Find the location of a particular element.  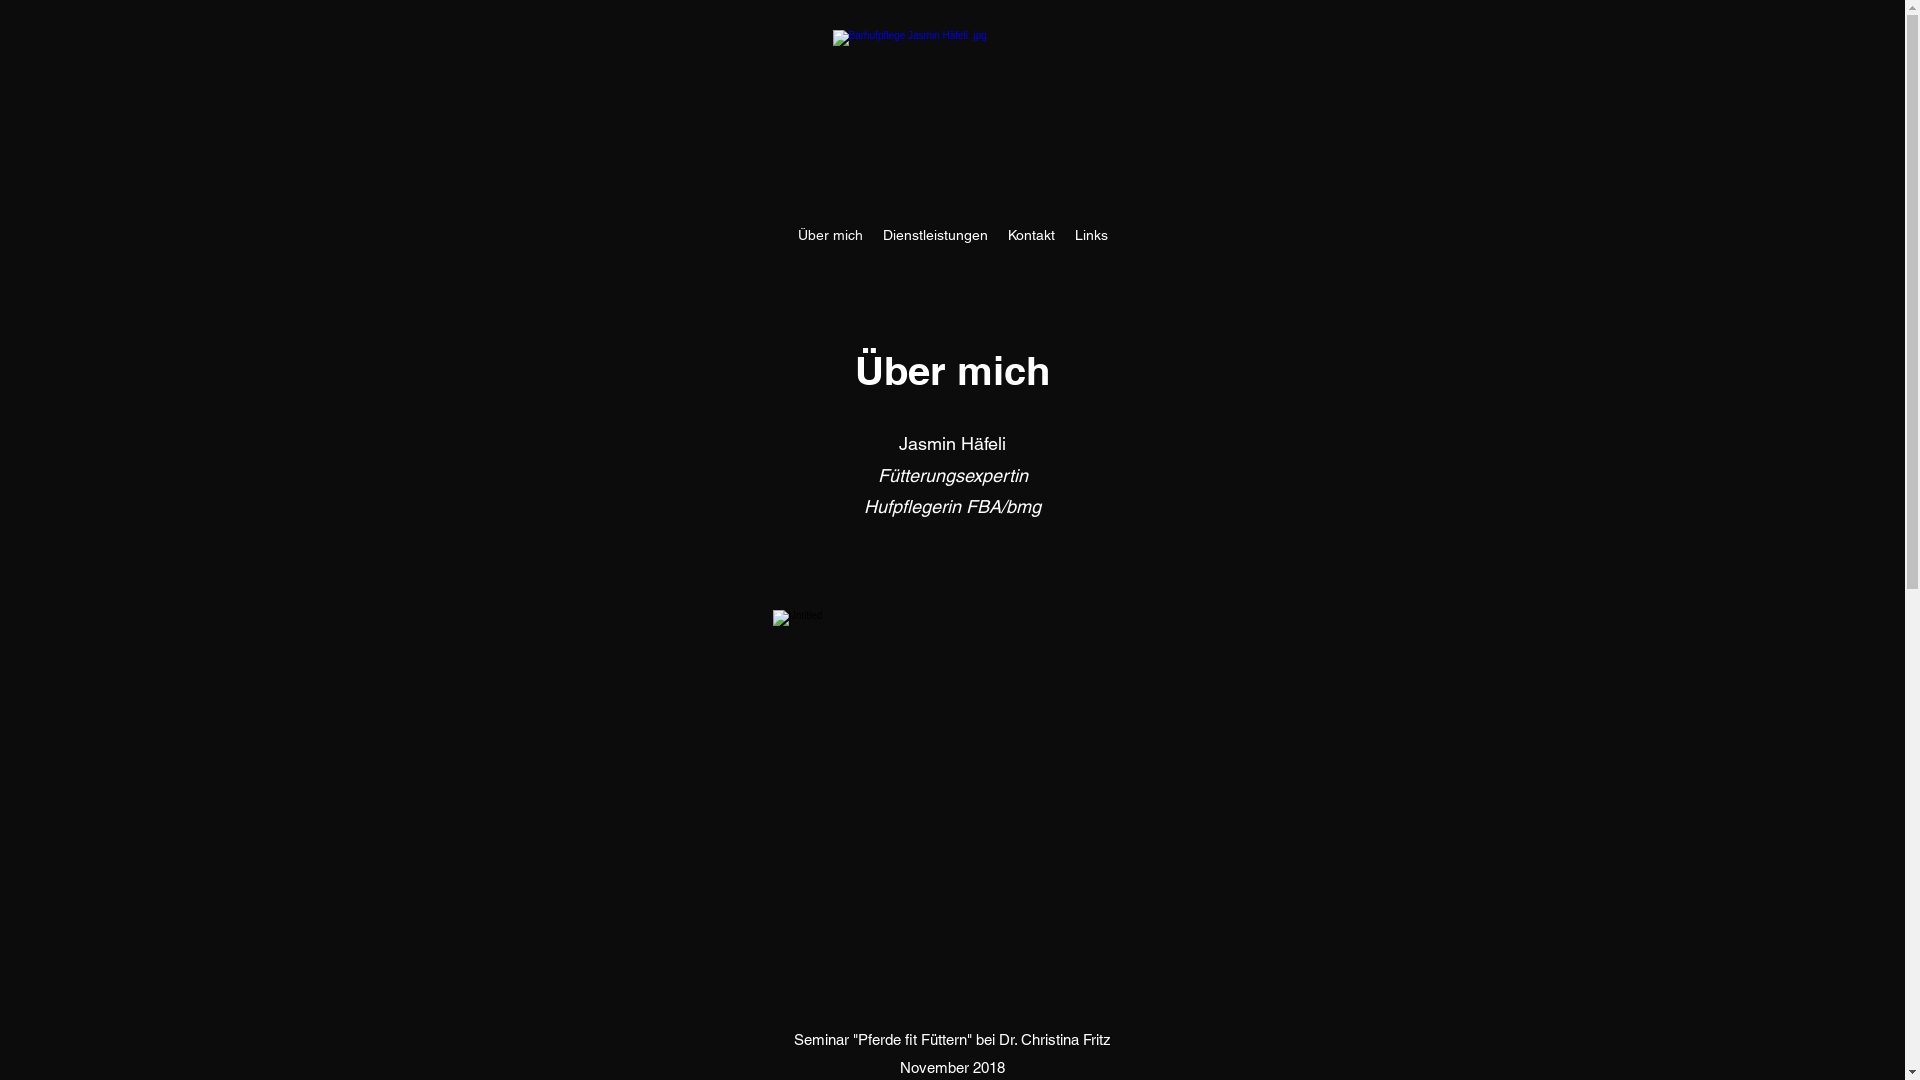

Kontakt is located at coordinates (1032, 235).